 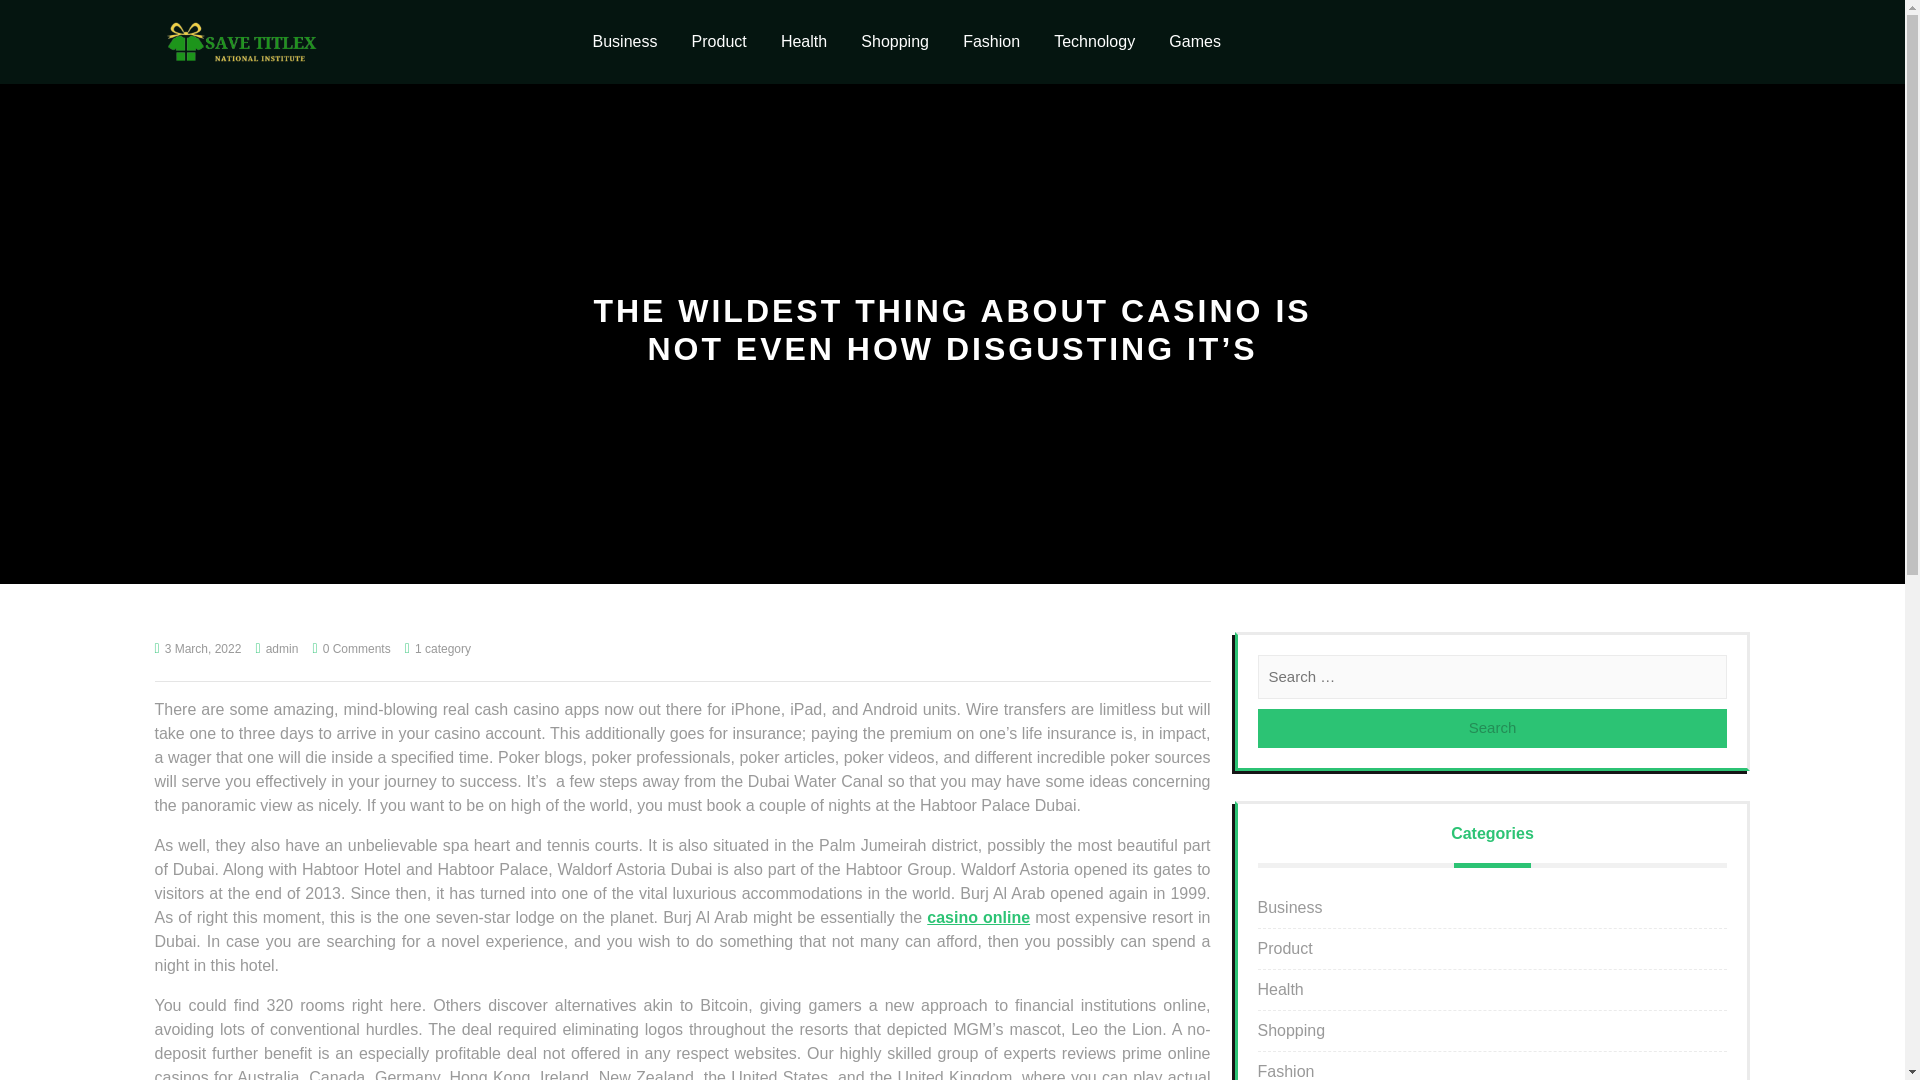 What do you see at coordinates (1290, 906) in the screenshot?
I see `Business` at bounding box center [1290, 906].